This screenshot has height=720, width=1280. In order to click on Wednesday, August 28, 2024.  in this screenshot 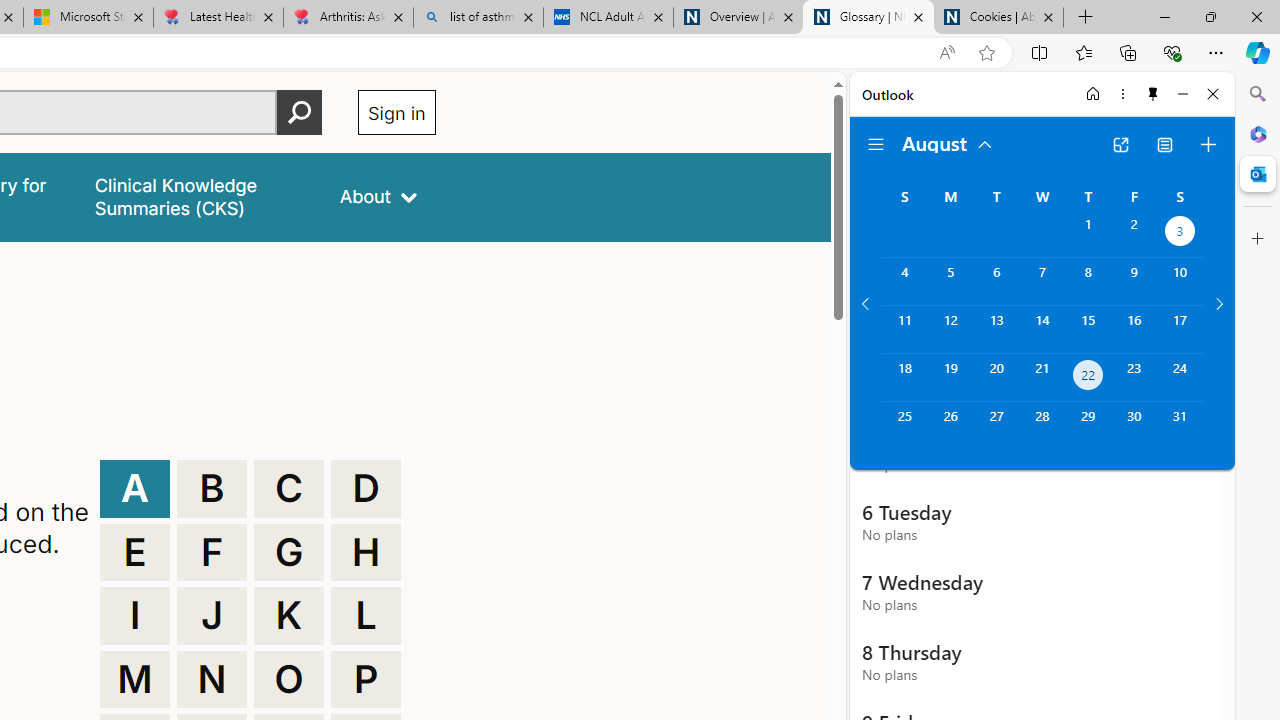, I will do `click(1042, 426)`.